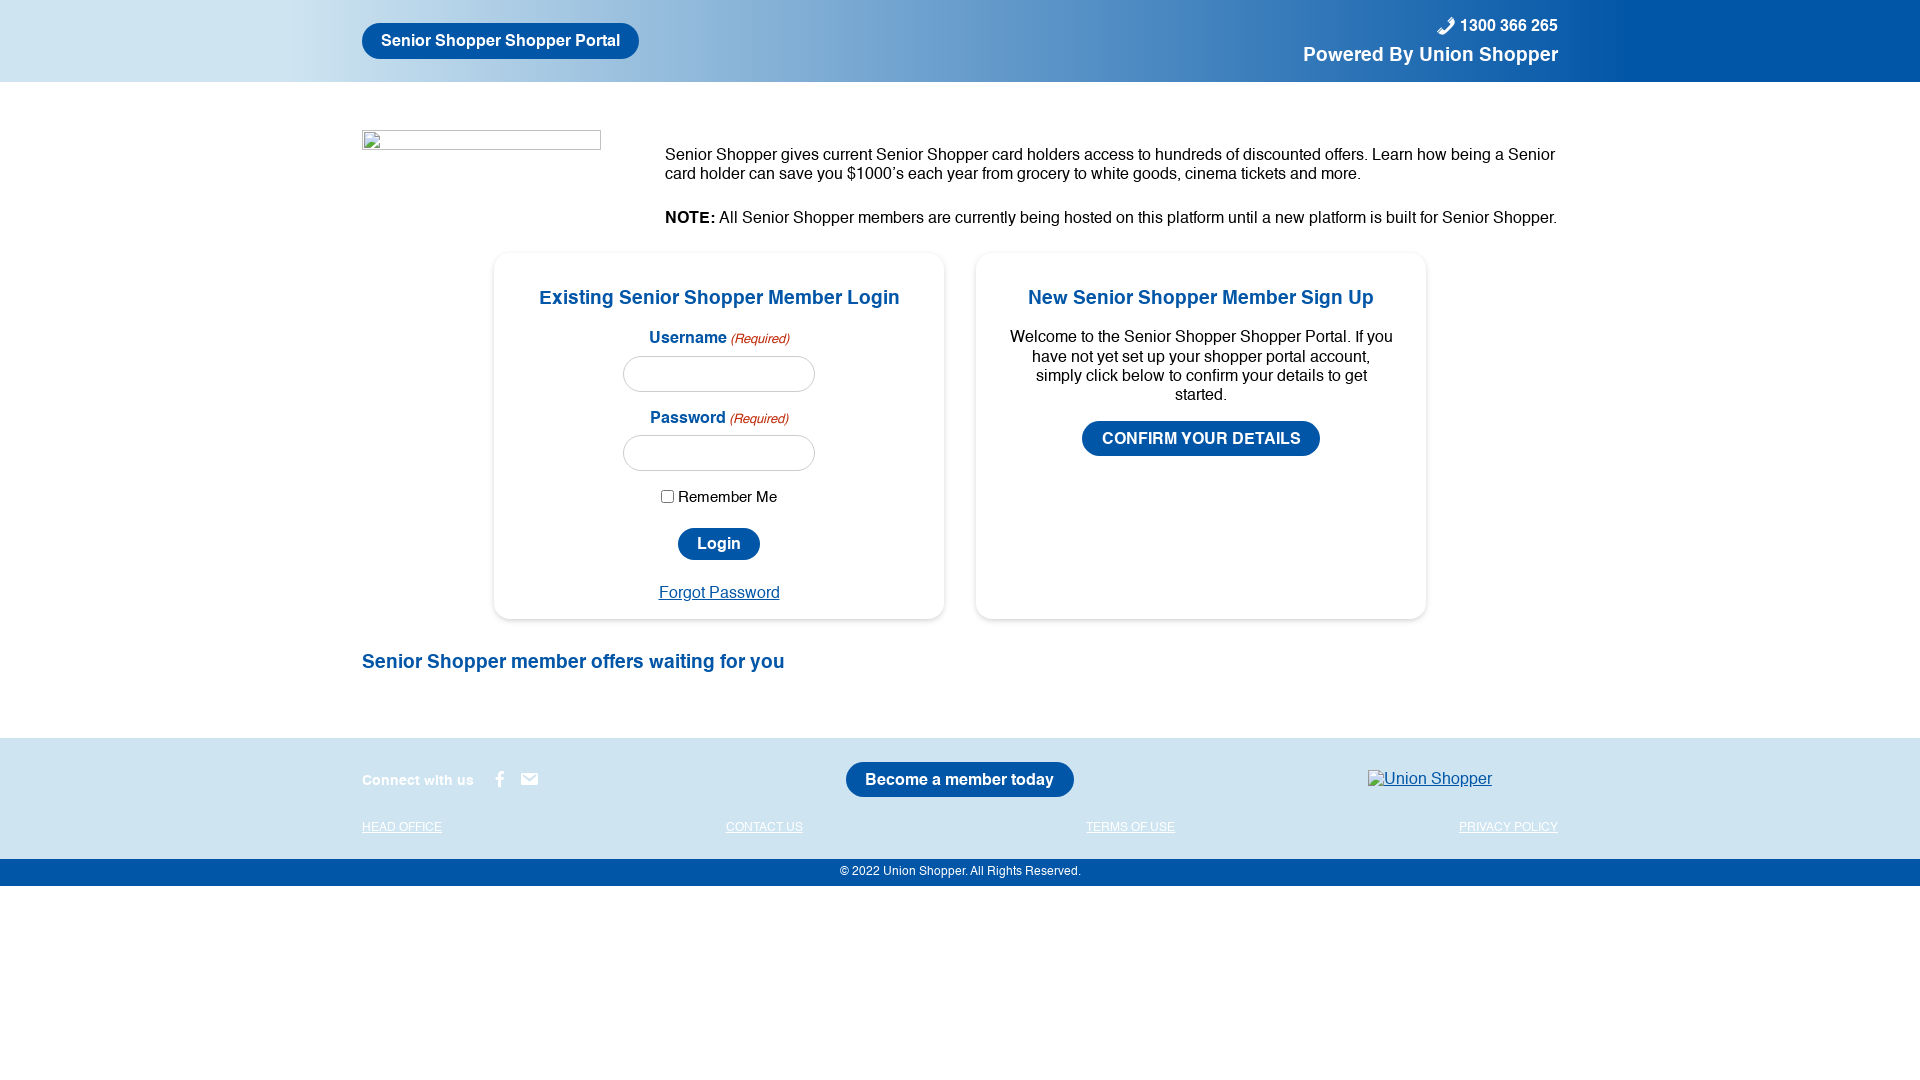  I want to click on CONTACT US, so click(764, 828).